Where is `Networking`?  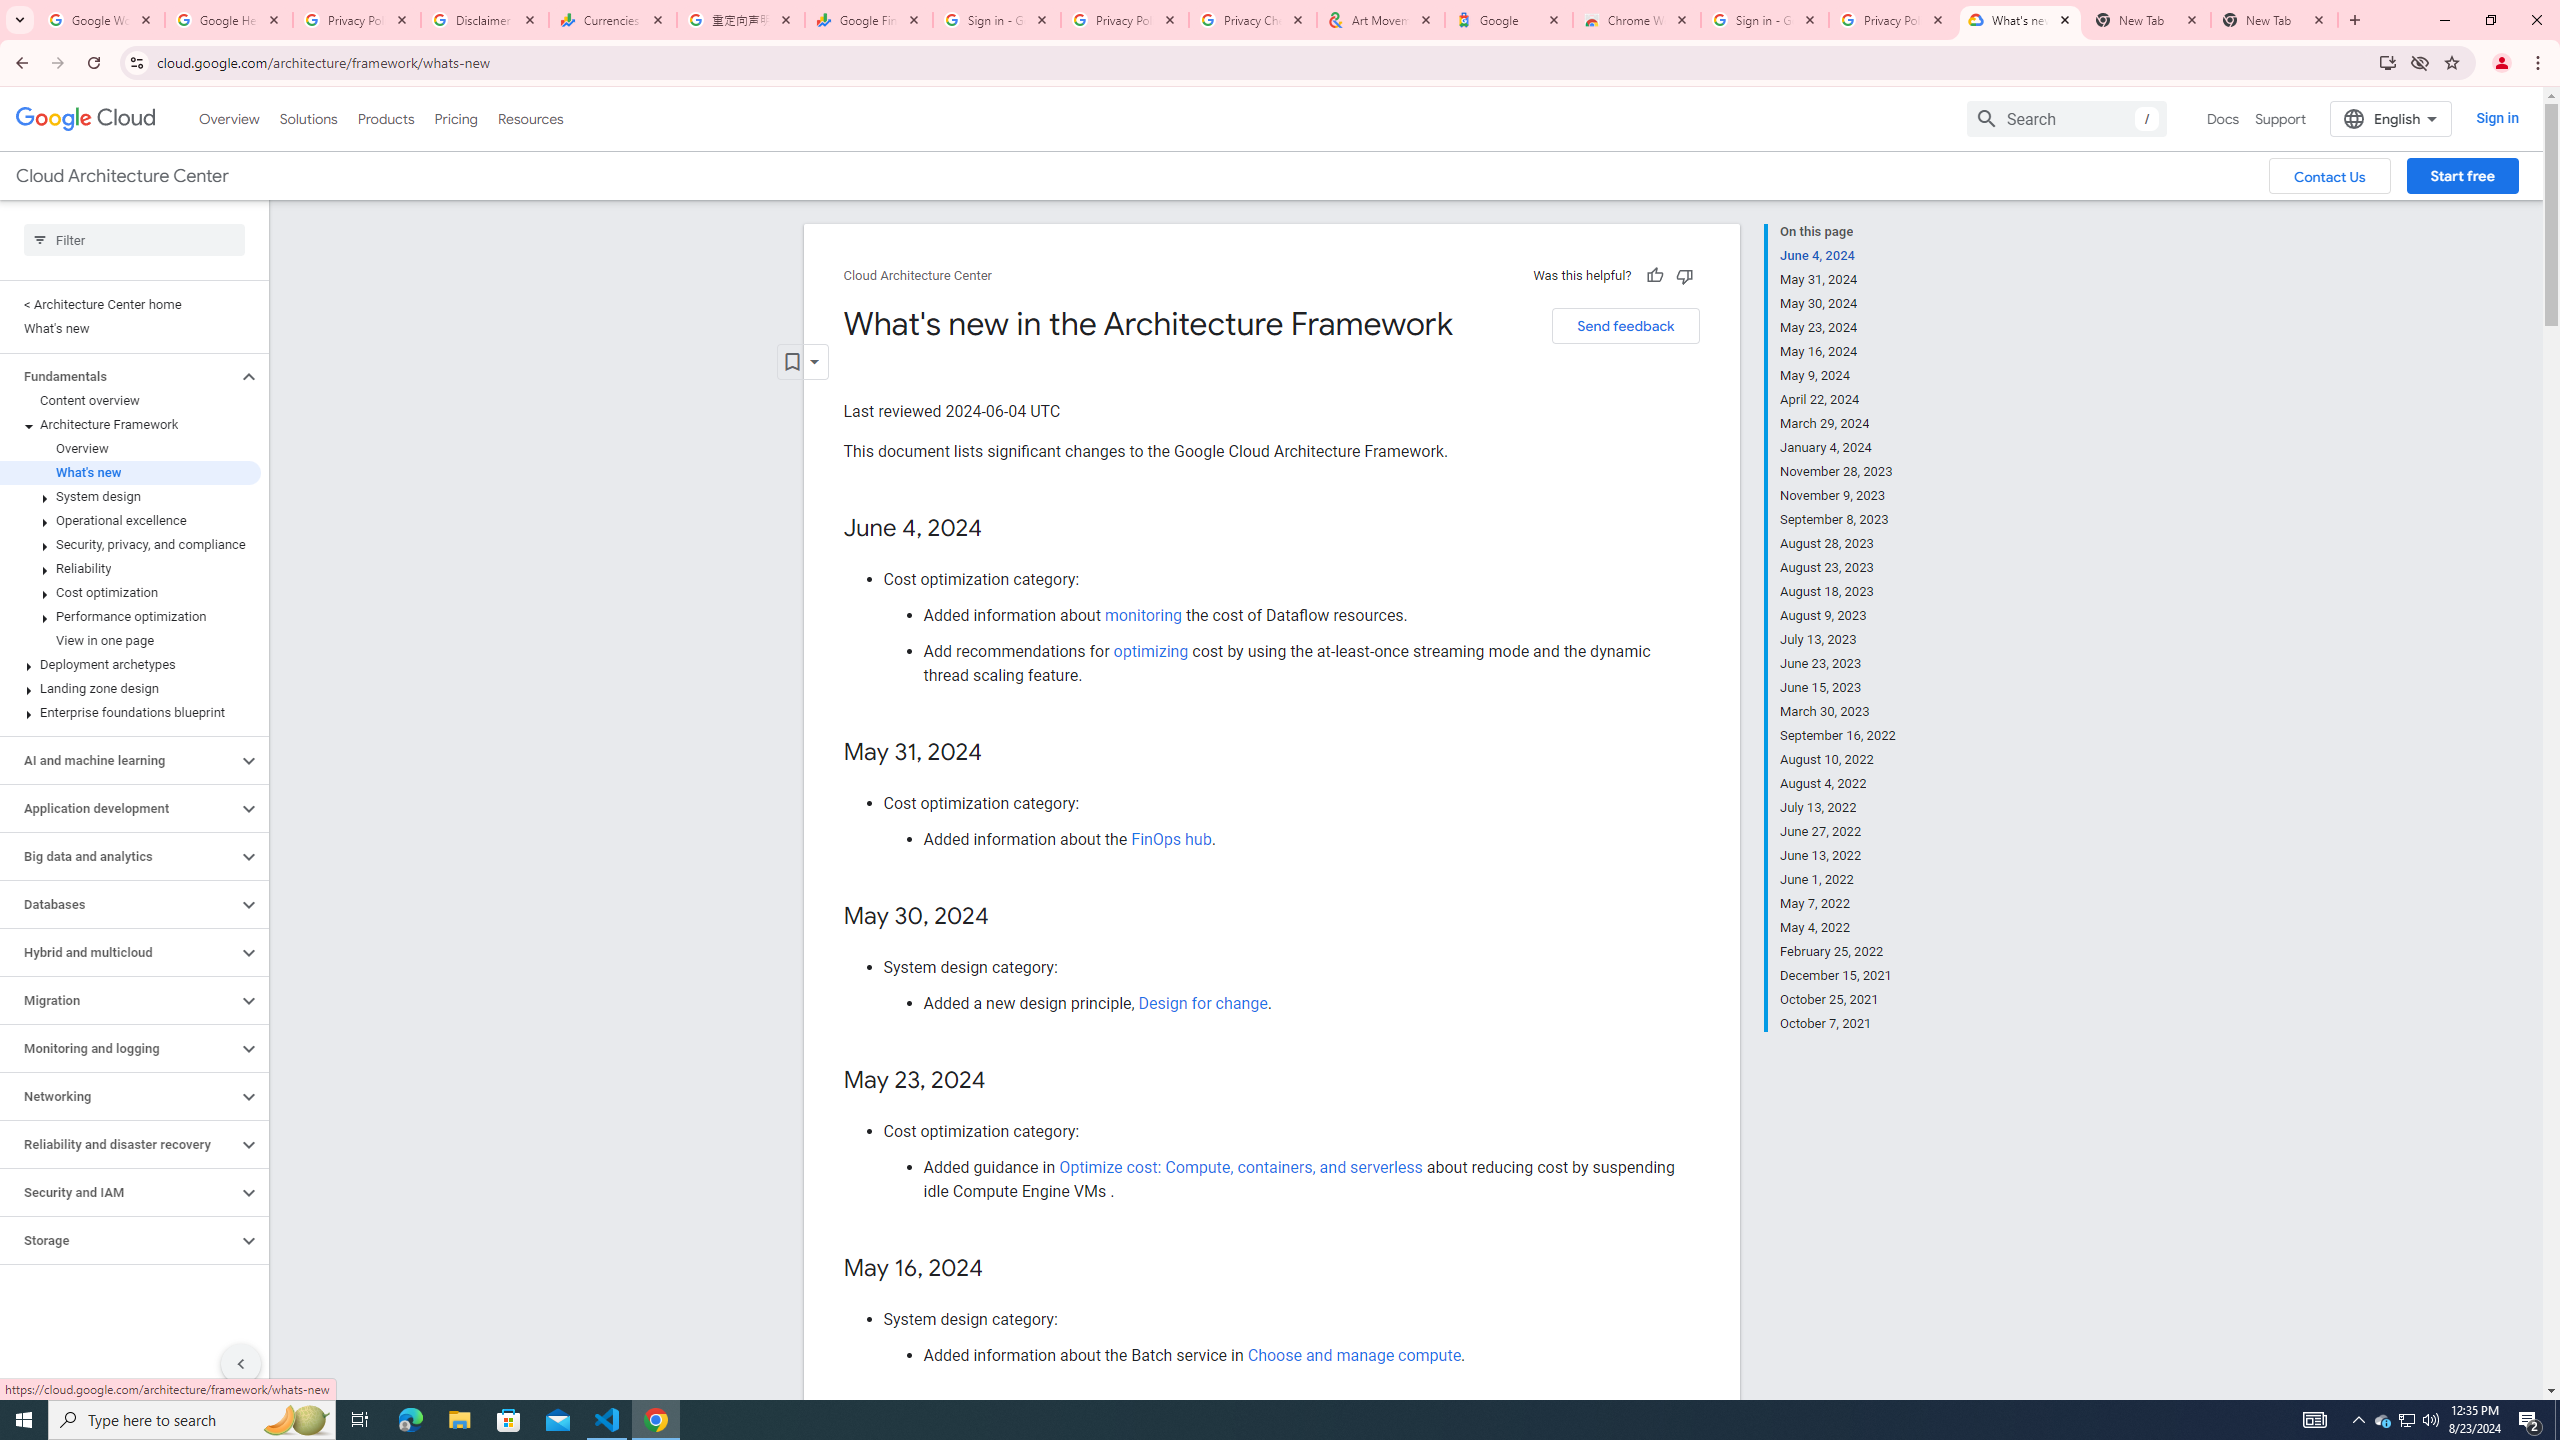
Networking is located at coordinates (119, 1096).